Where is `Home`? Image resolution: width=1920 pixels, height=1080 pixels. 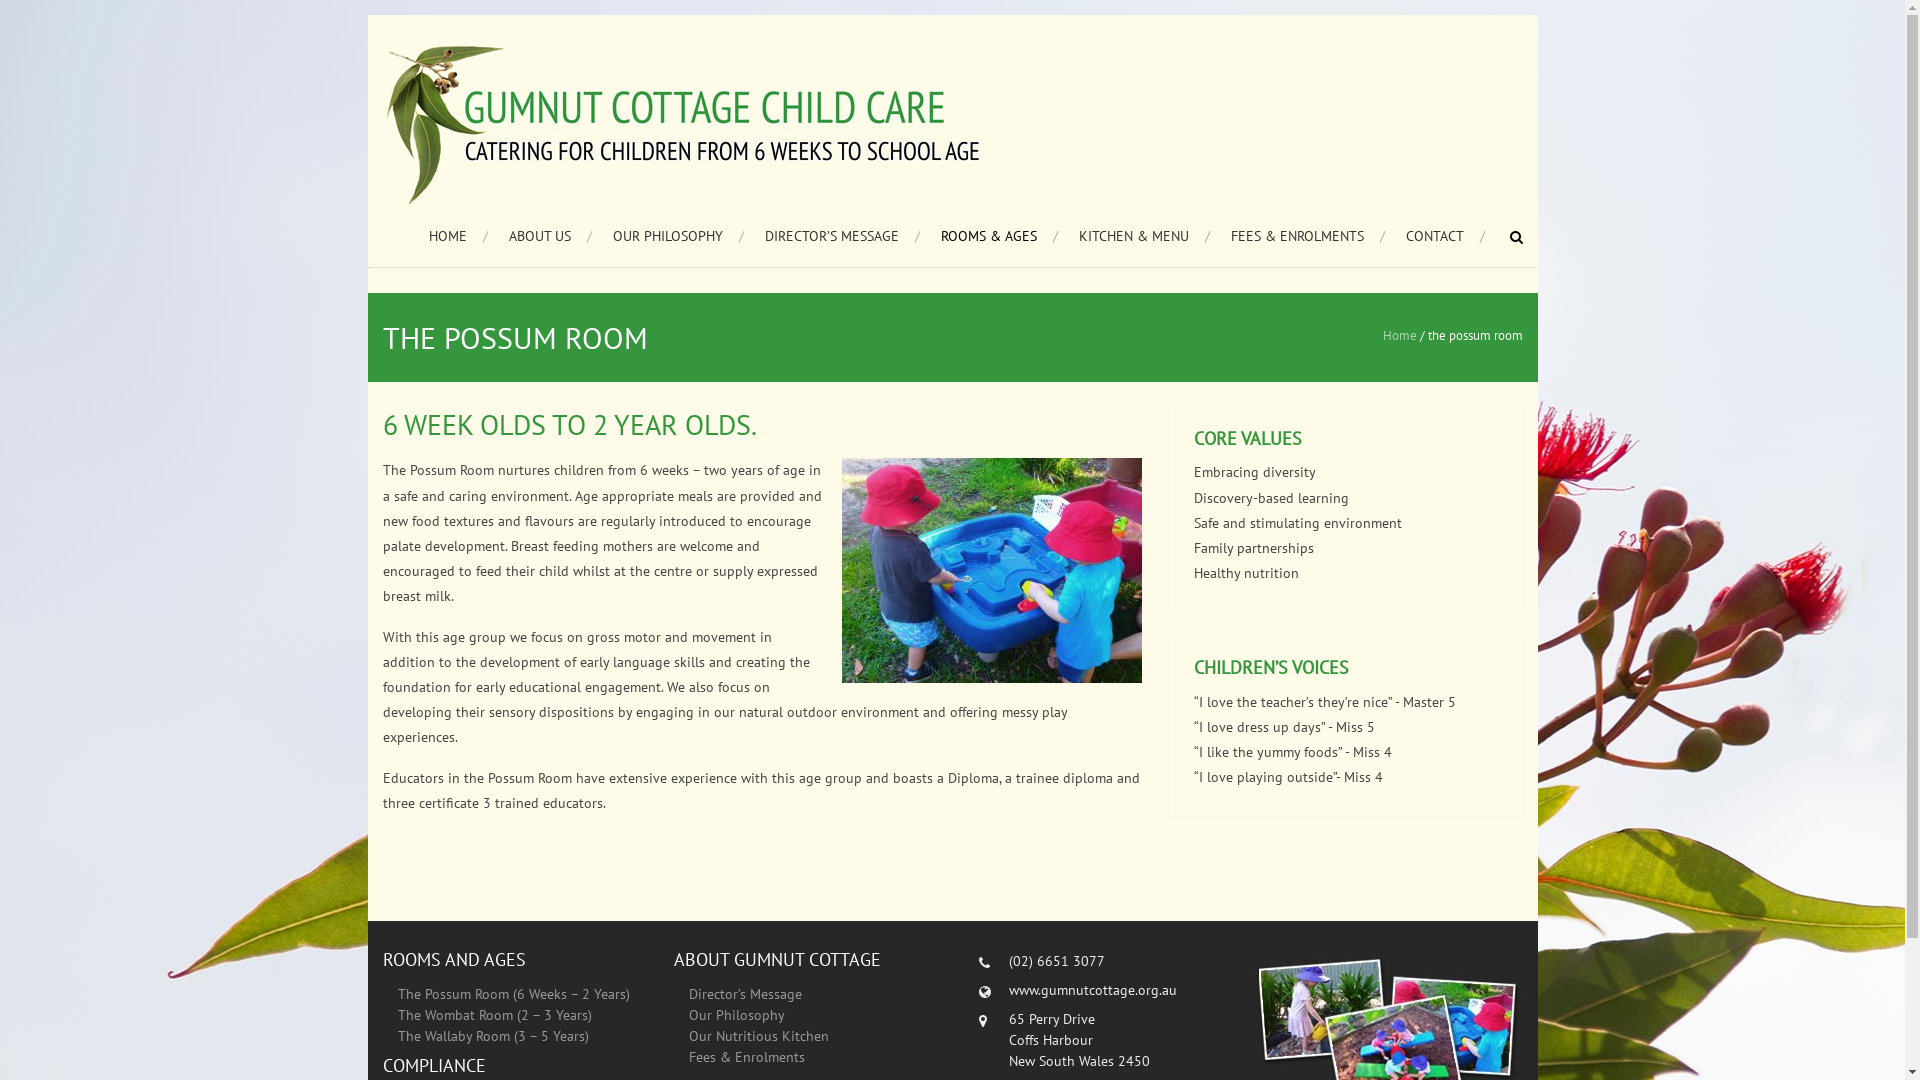
Home is located at coordinates (1399, 336).